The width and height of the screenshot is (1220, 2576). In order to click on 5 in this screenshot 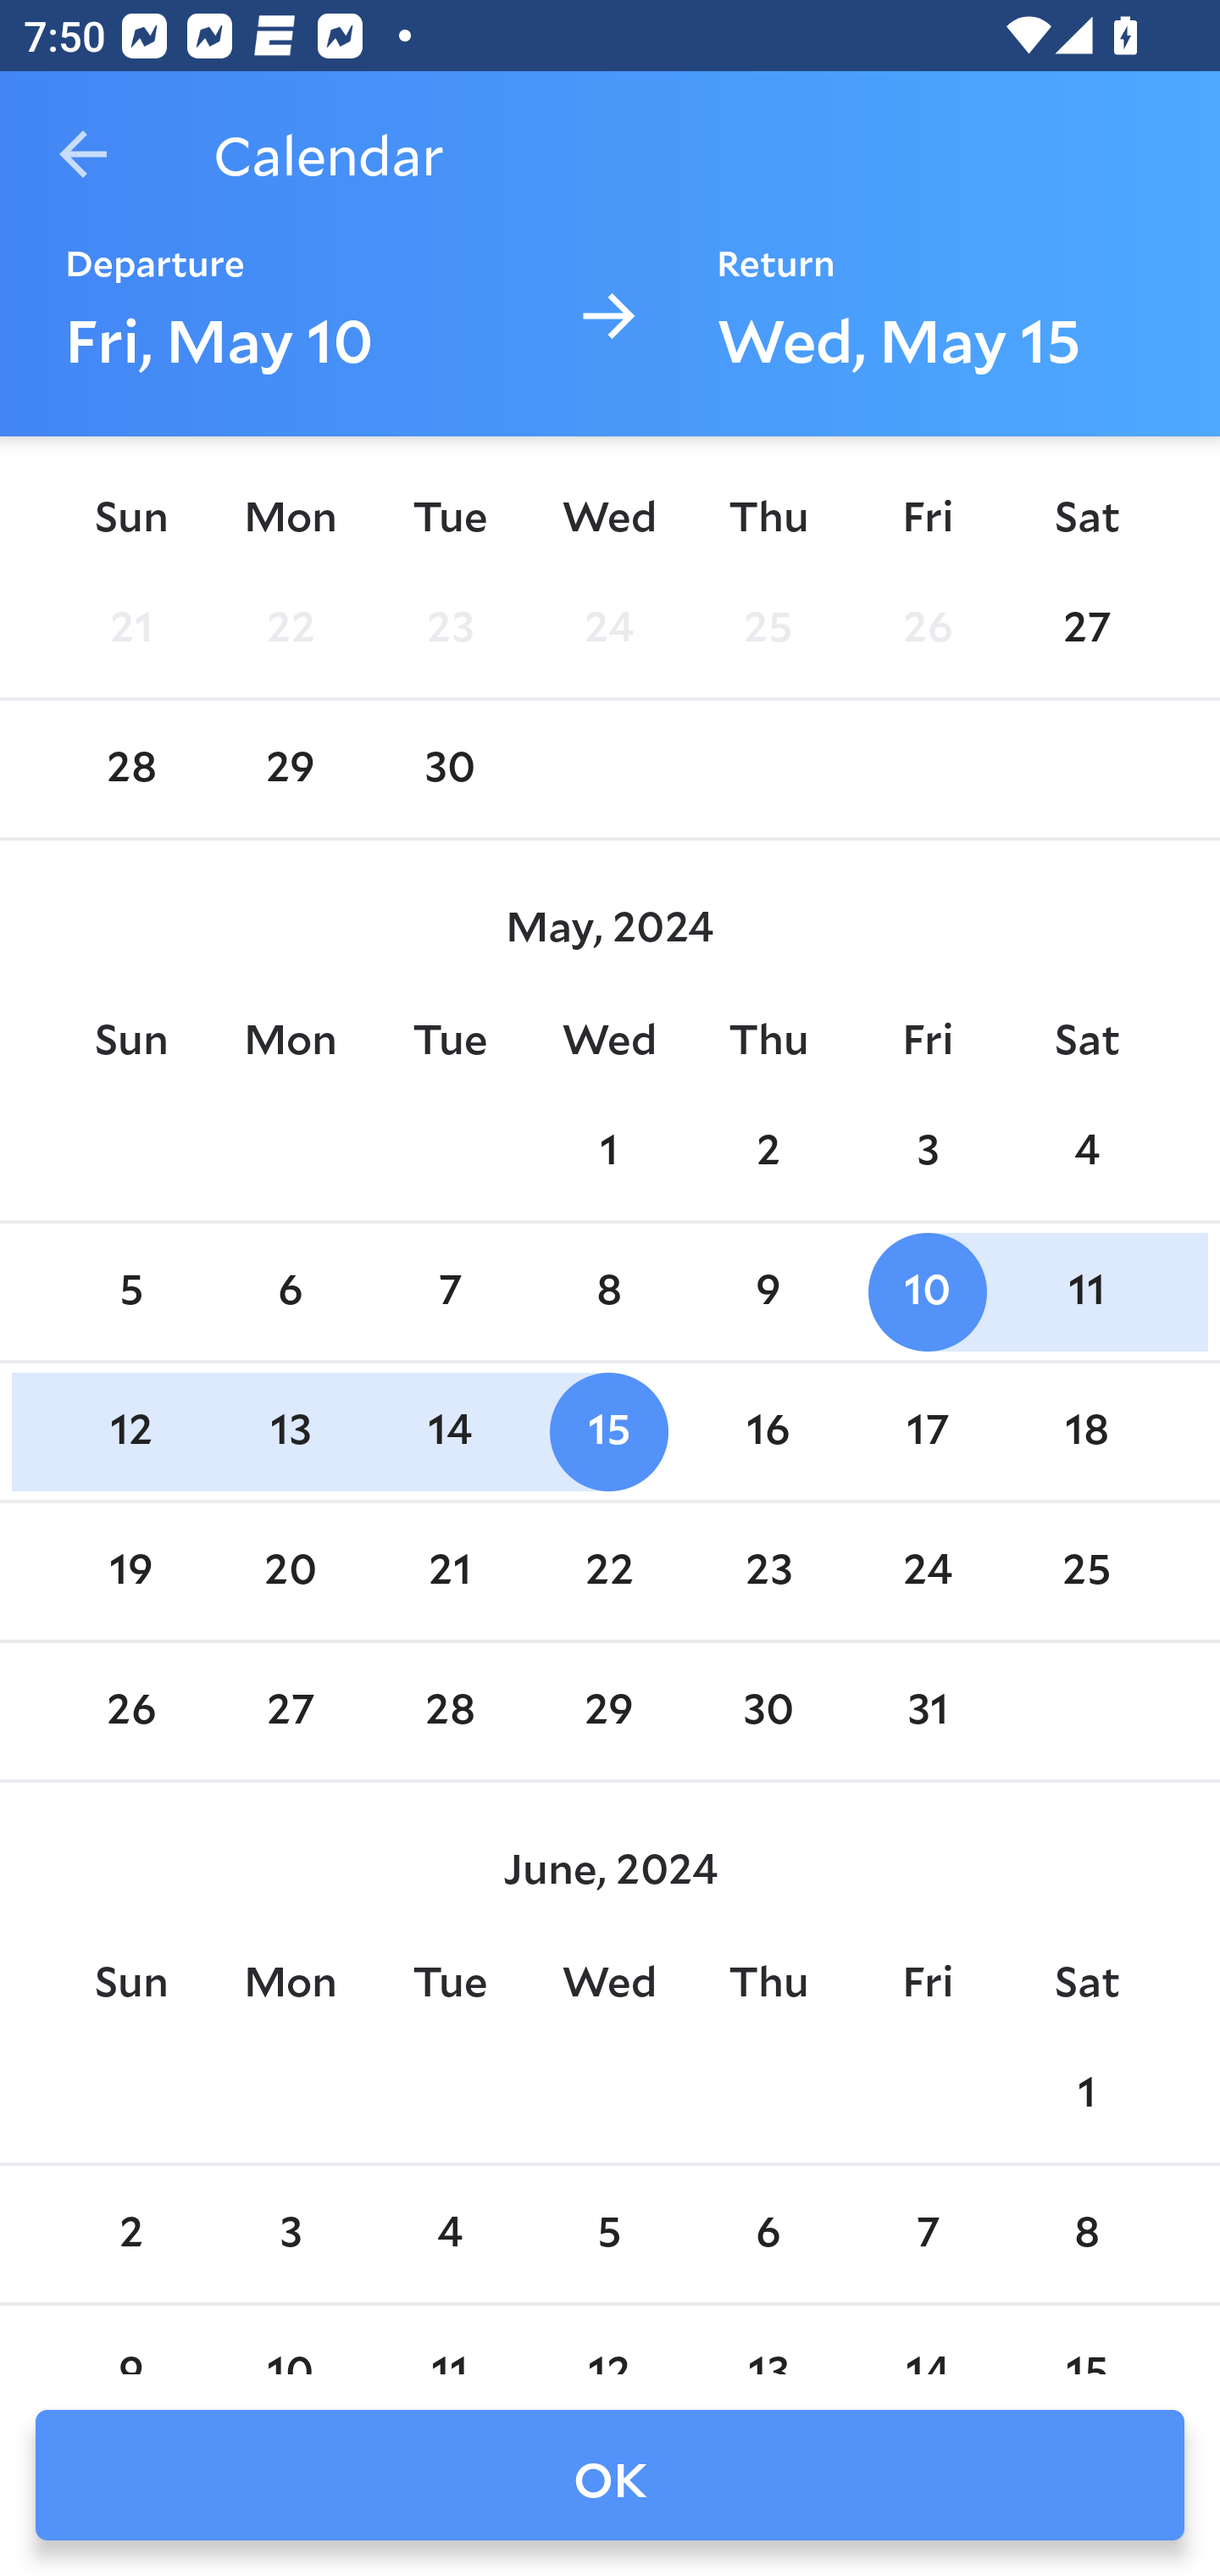, I will do `click(609, 2233)`.